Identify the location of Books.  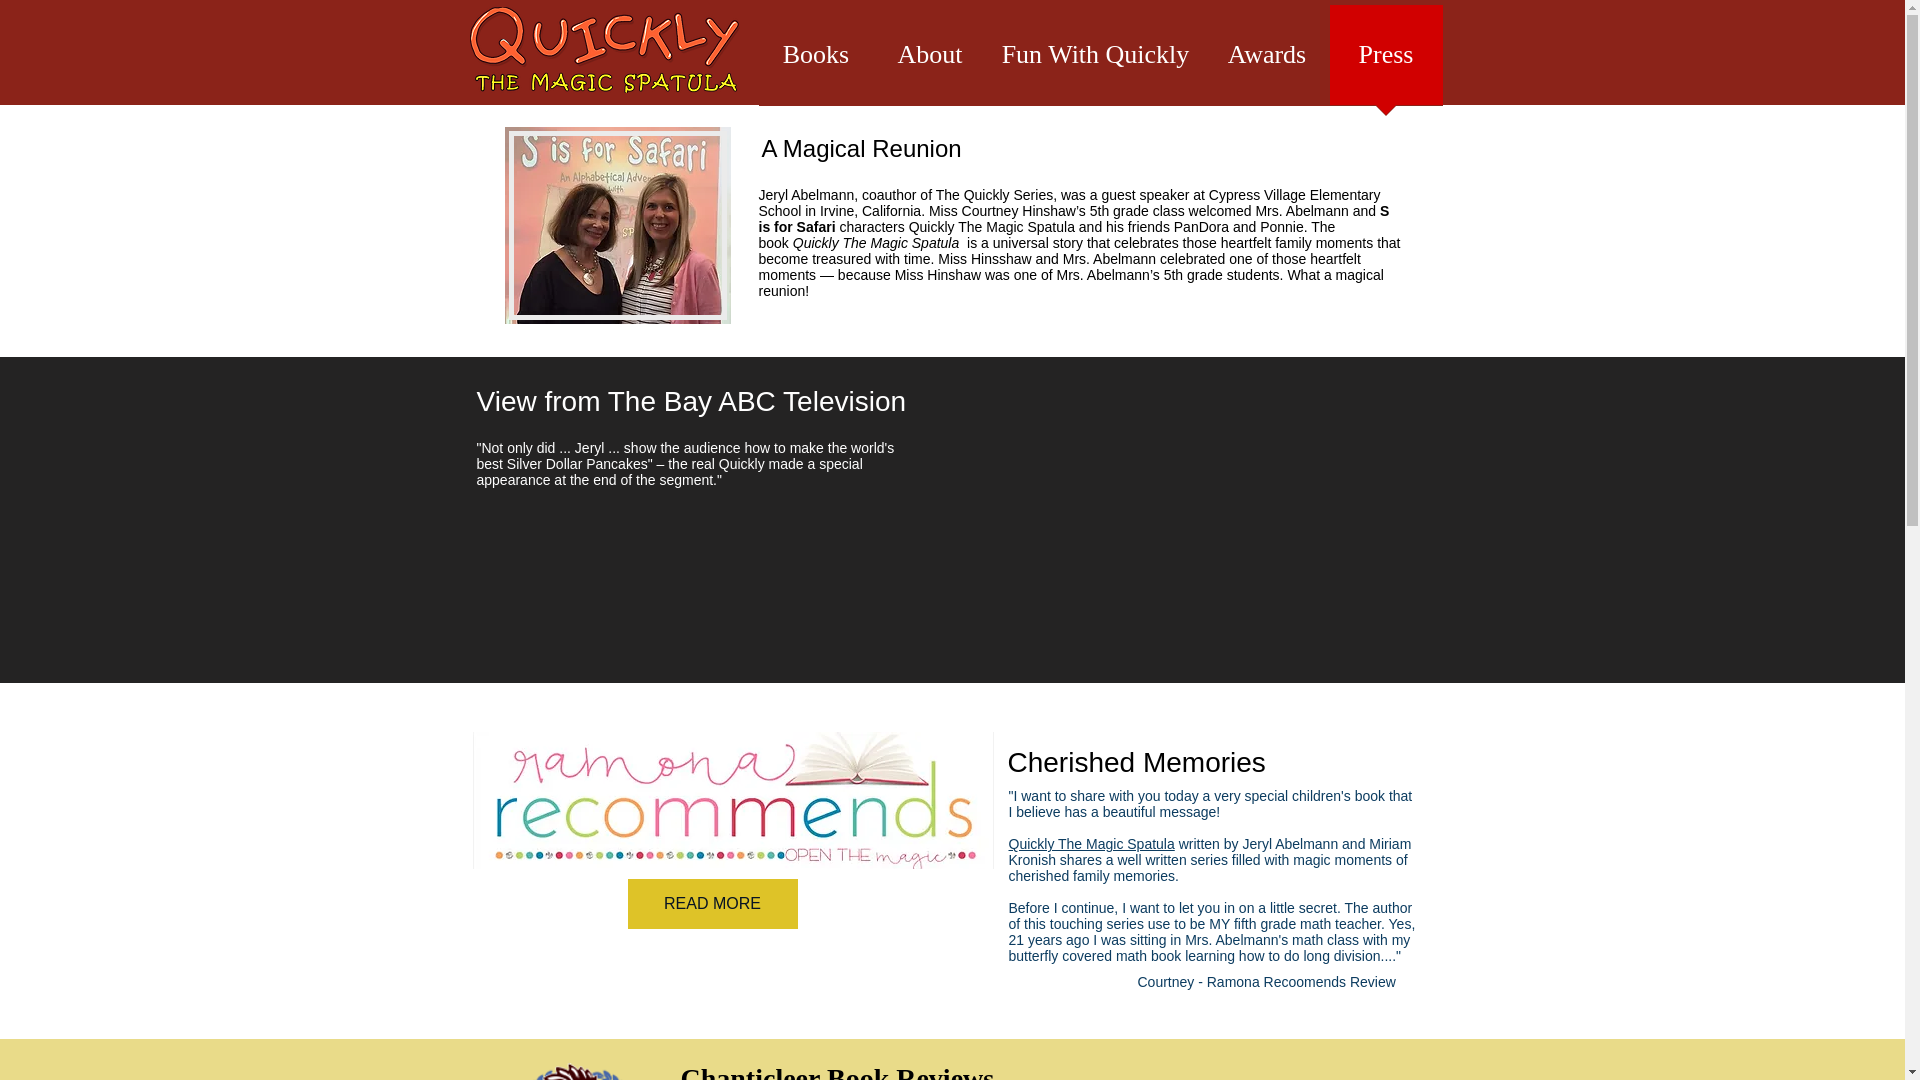
(816, 61).